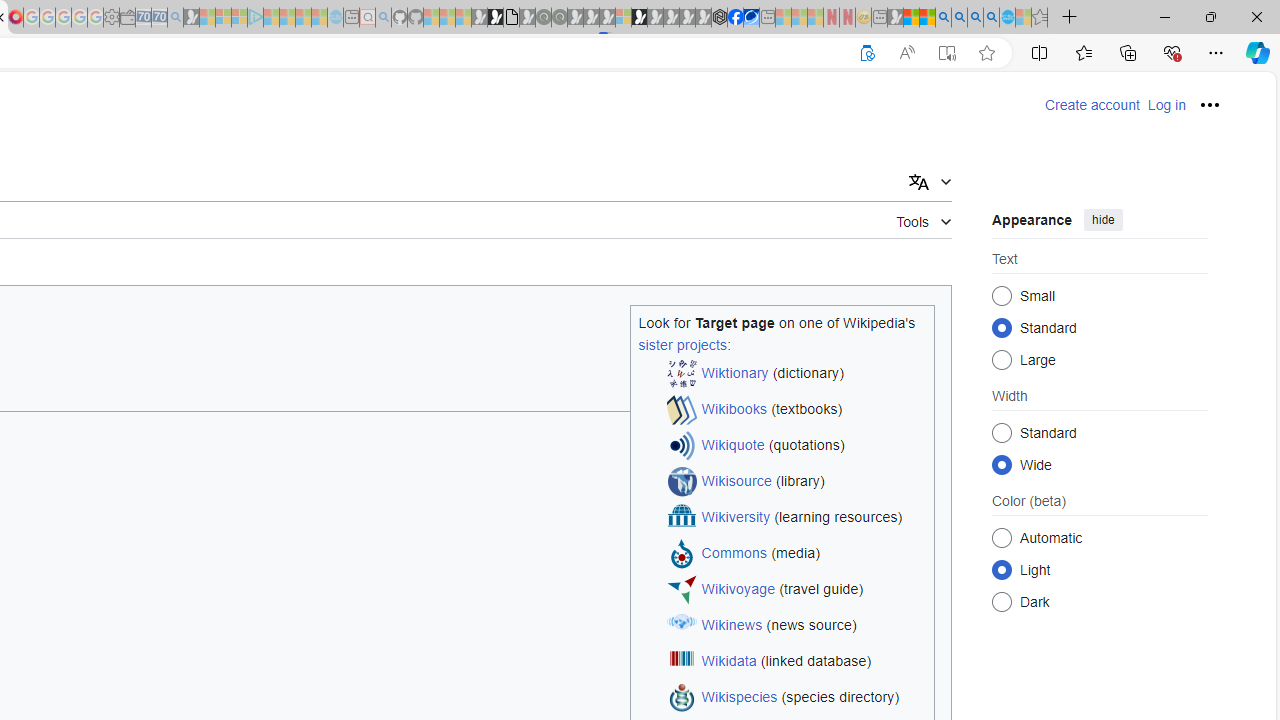 This screenshot has width=1280, height=720. I want to click on Nordace | Facebook, so click(736, 18).